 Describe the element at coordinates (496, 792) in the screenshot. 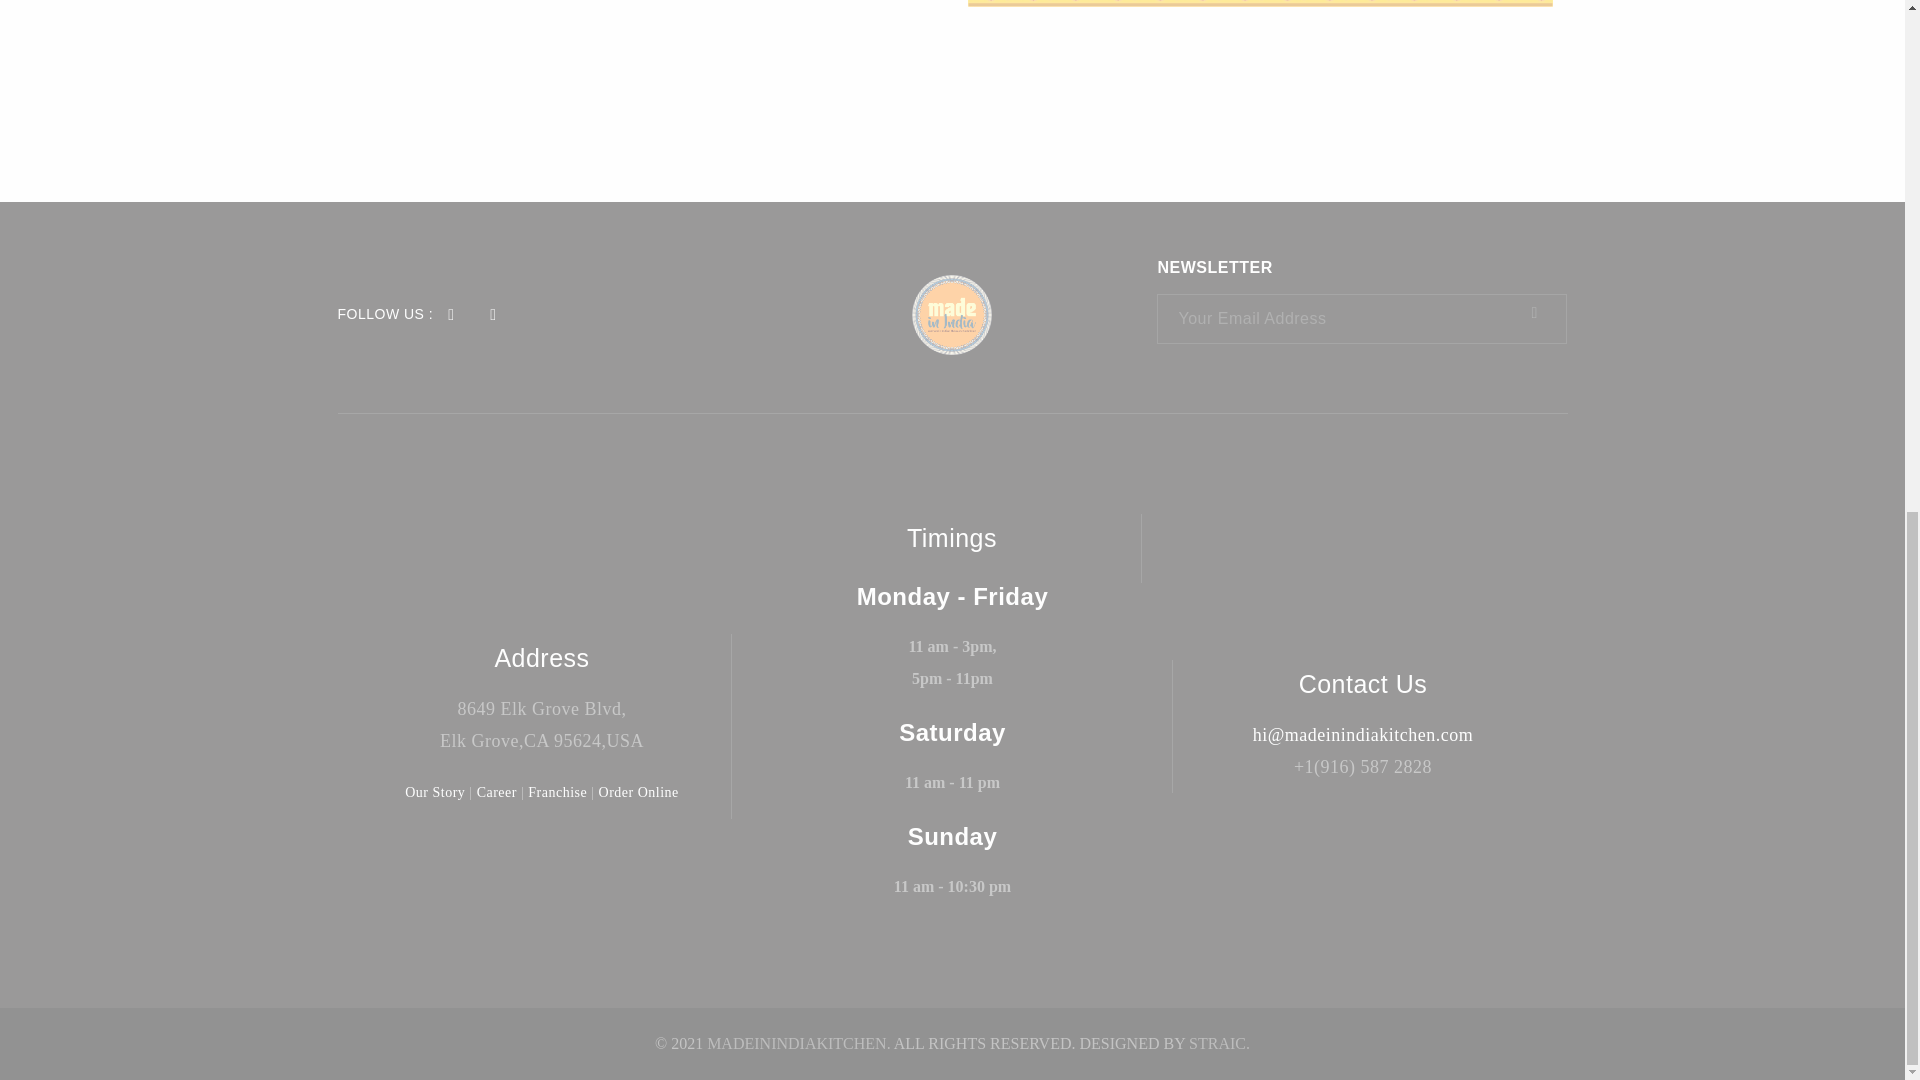

I see `Career` at that location.